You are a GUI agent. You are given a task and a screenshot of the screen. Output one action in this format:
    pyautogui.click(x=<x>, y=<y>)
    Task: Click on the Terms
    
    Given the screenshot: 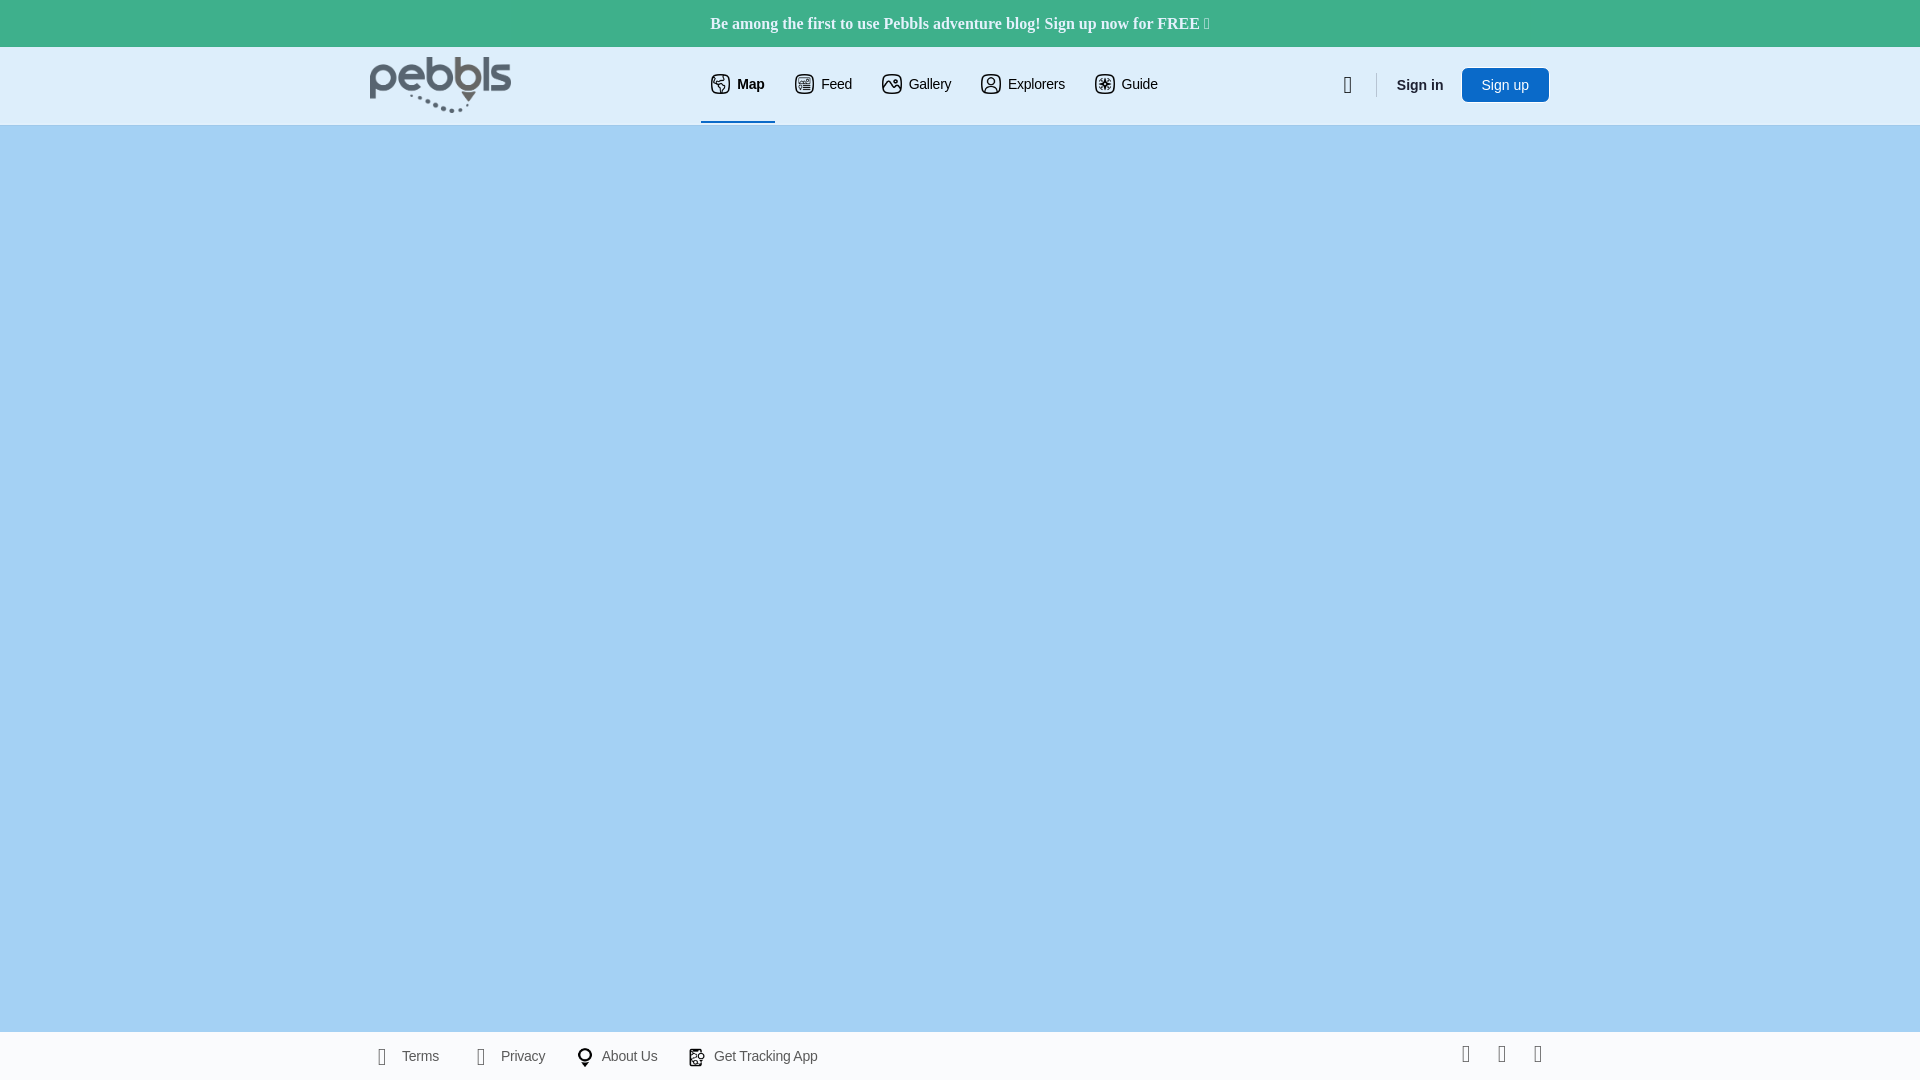 What is the action you would take?
    pyautogui.click(x=404, y=1055)
    